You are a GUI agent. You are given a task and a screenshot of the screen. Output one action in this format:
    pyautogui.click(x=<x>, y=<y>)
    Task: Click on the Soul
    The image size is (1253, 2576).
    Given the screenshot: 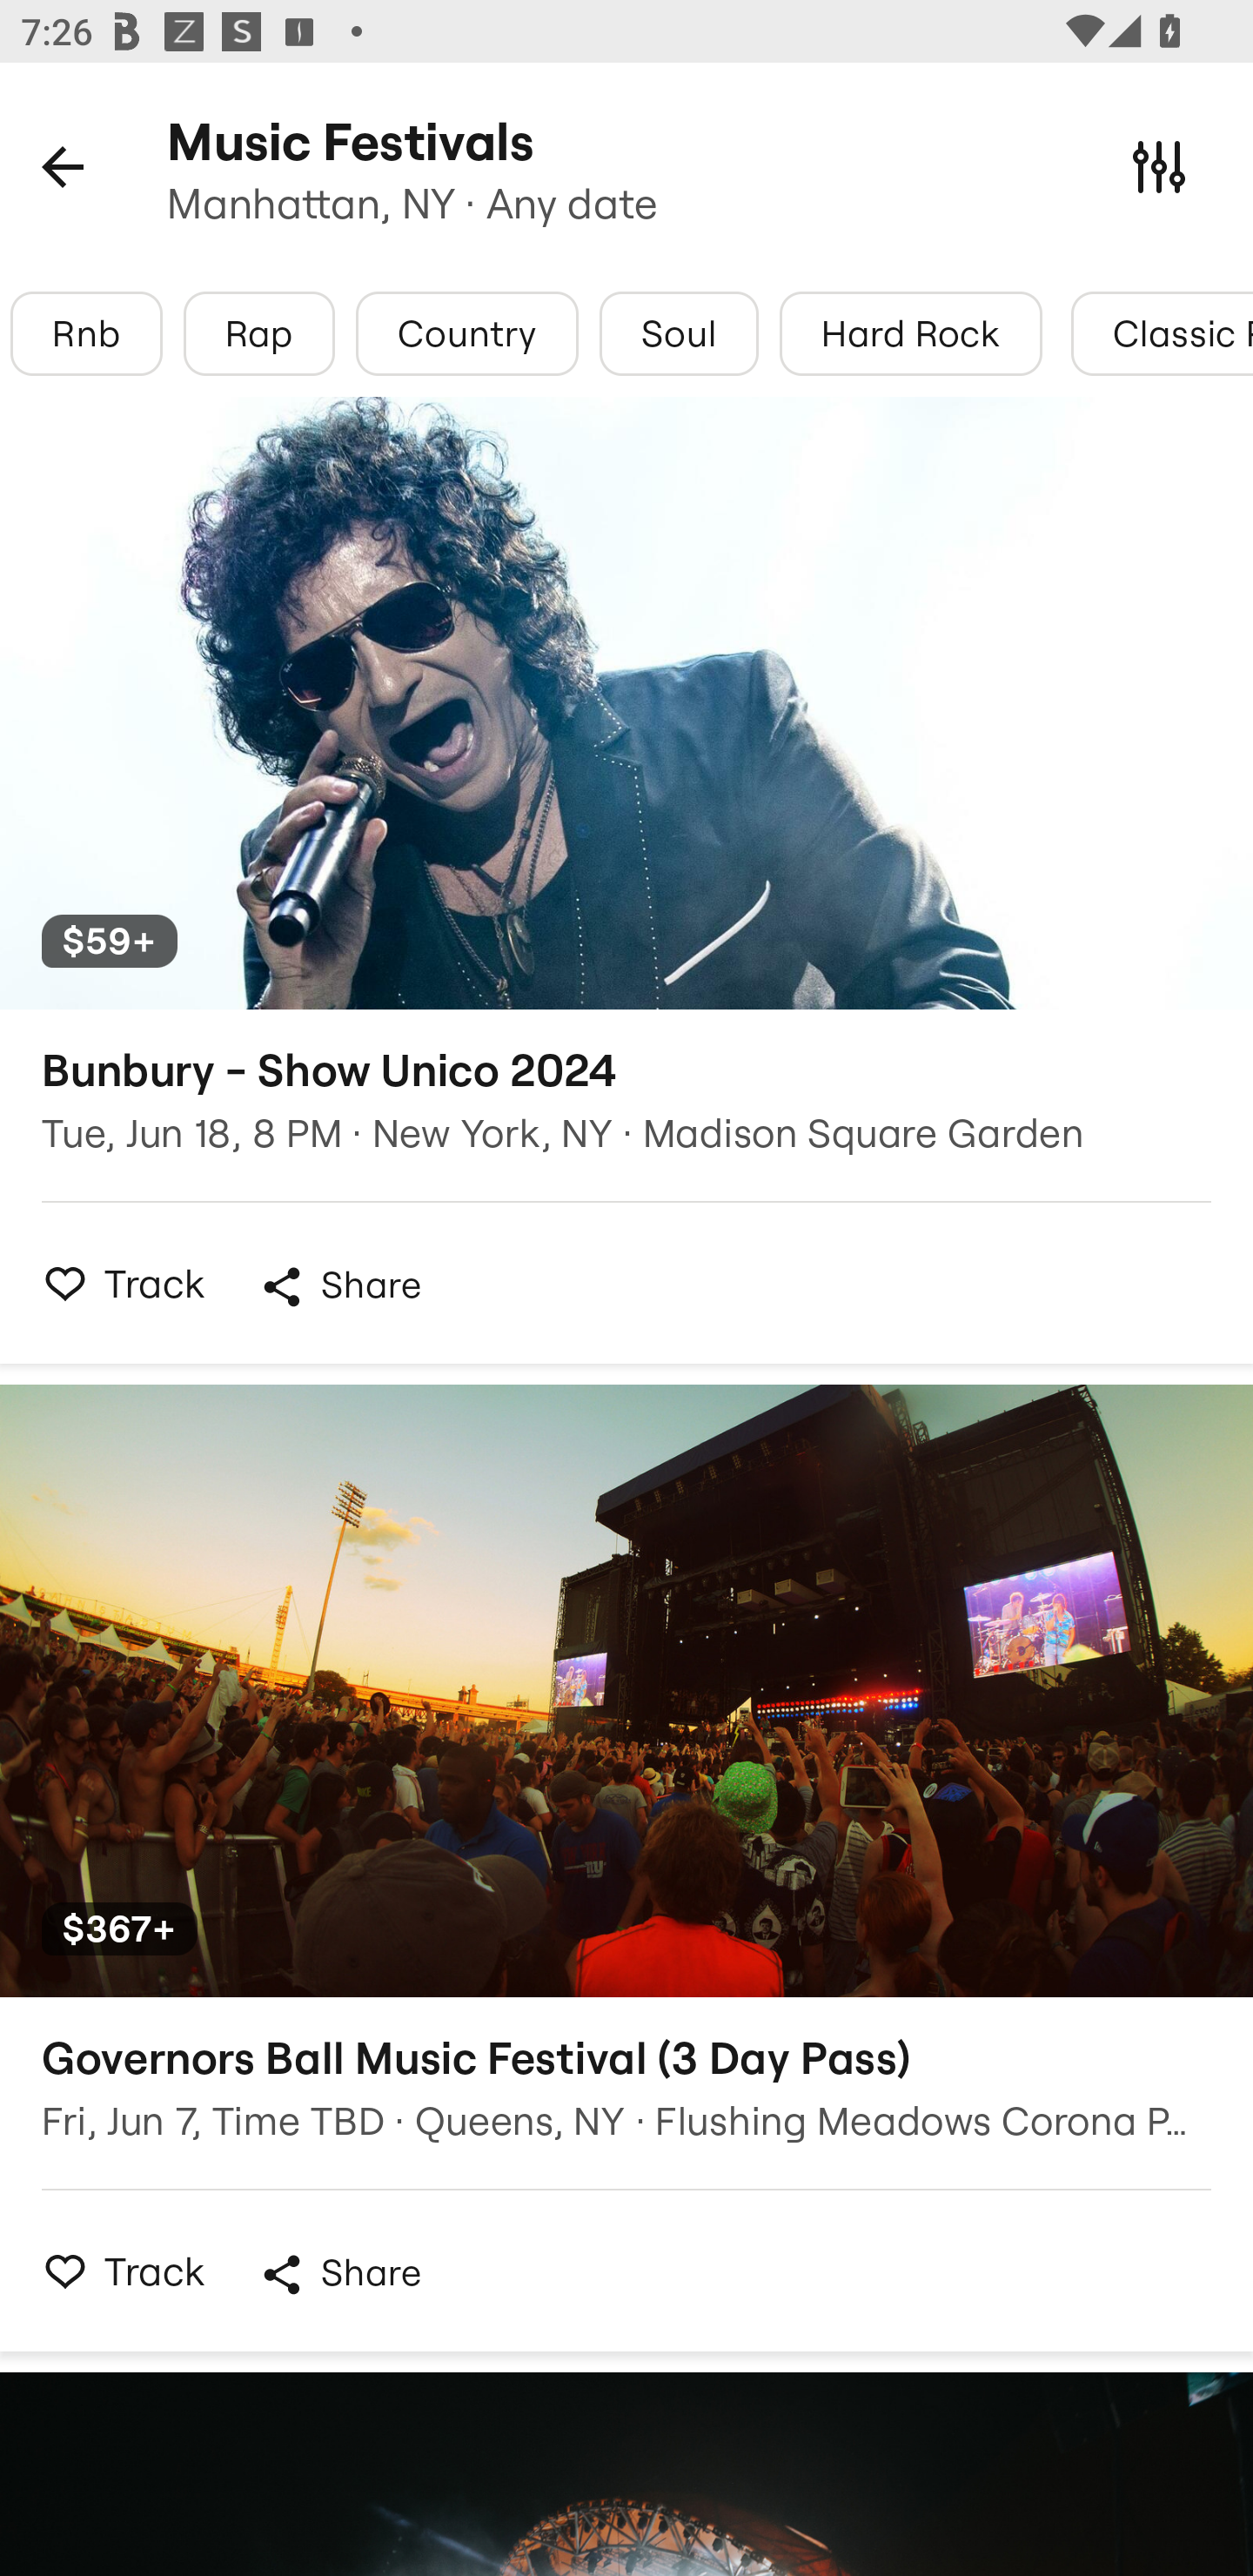 What is the action you would take?
    pyautogui.click(x=679, y=333)
    